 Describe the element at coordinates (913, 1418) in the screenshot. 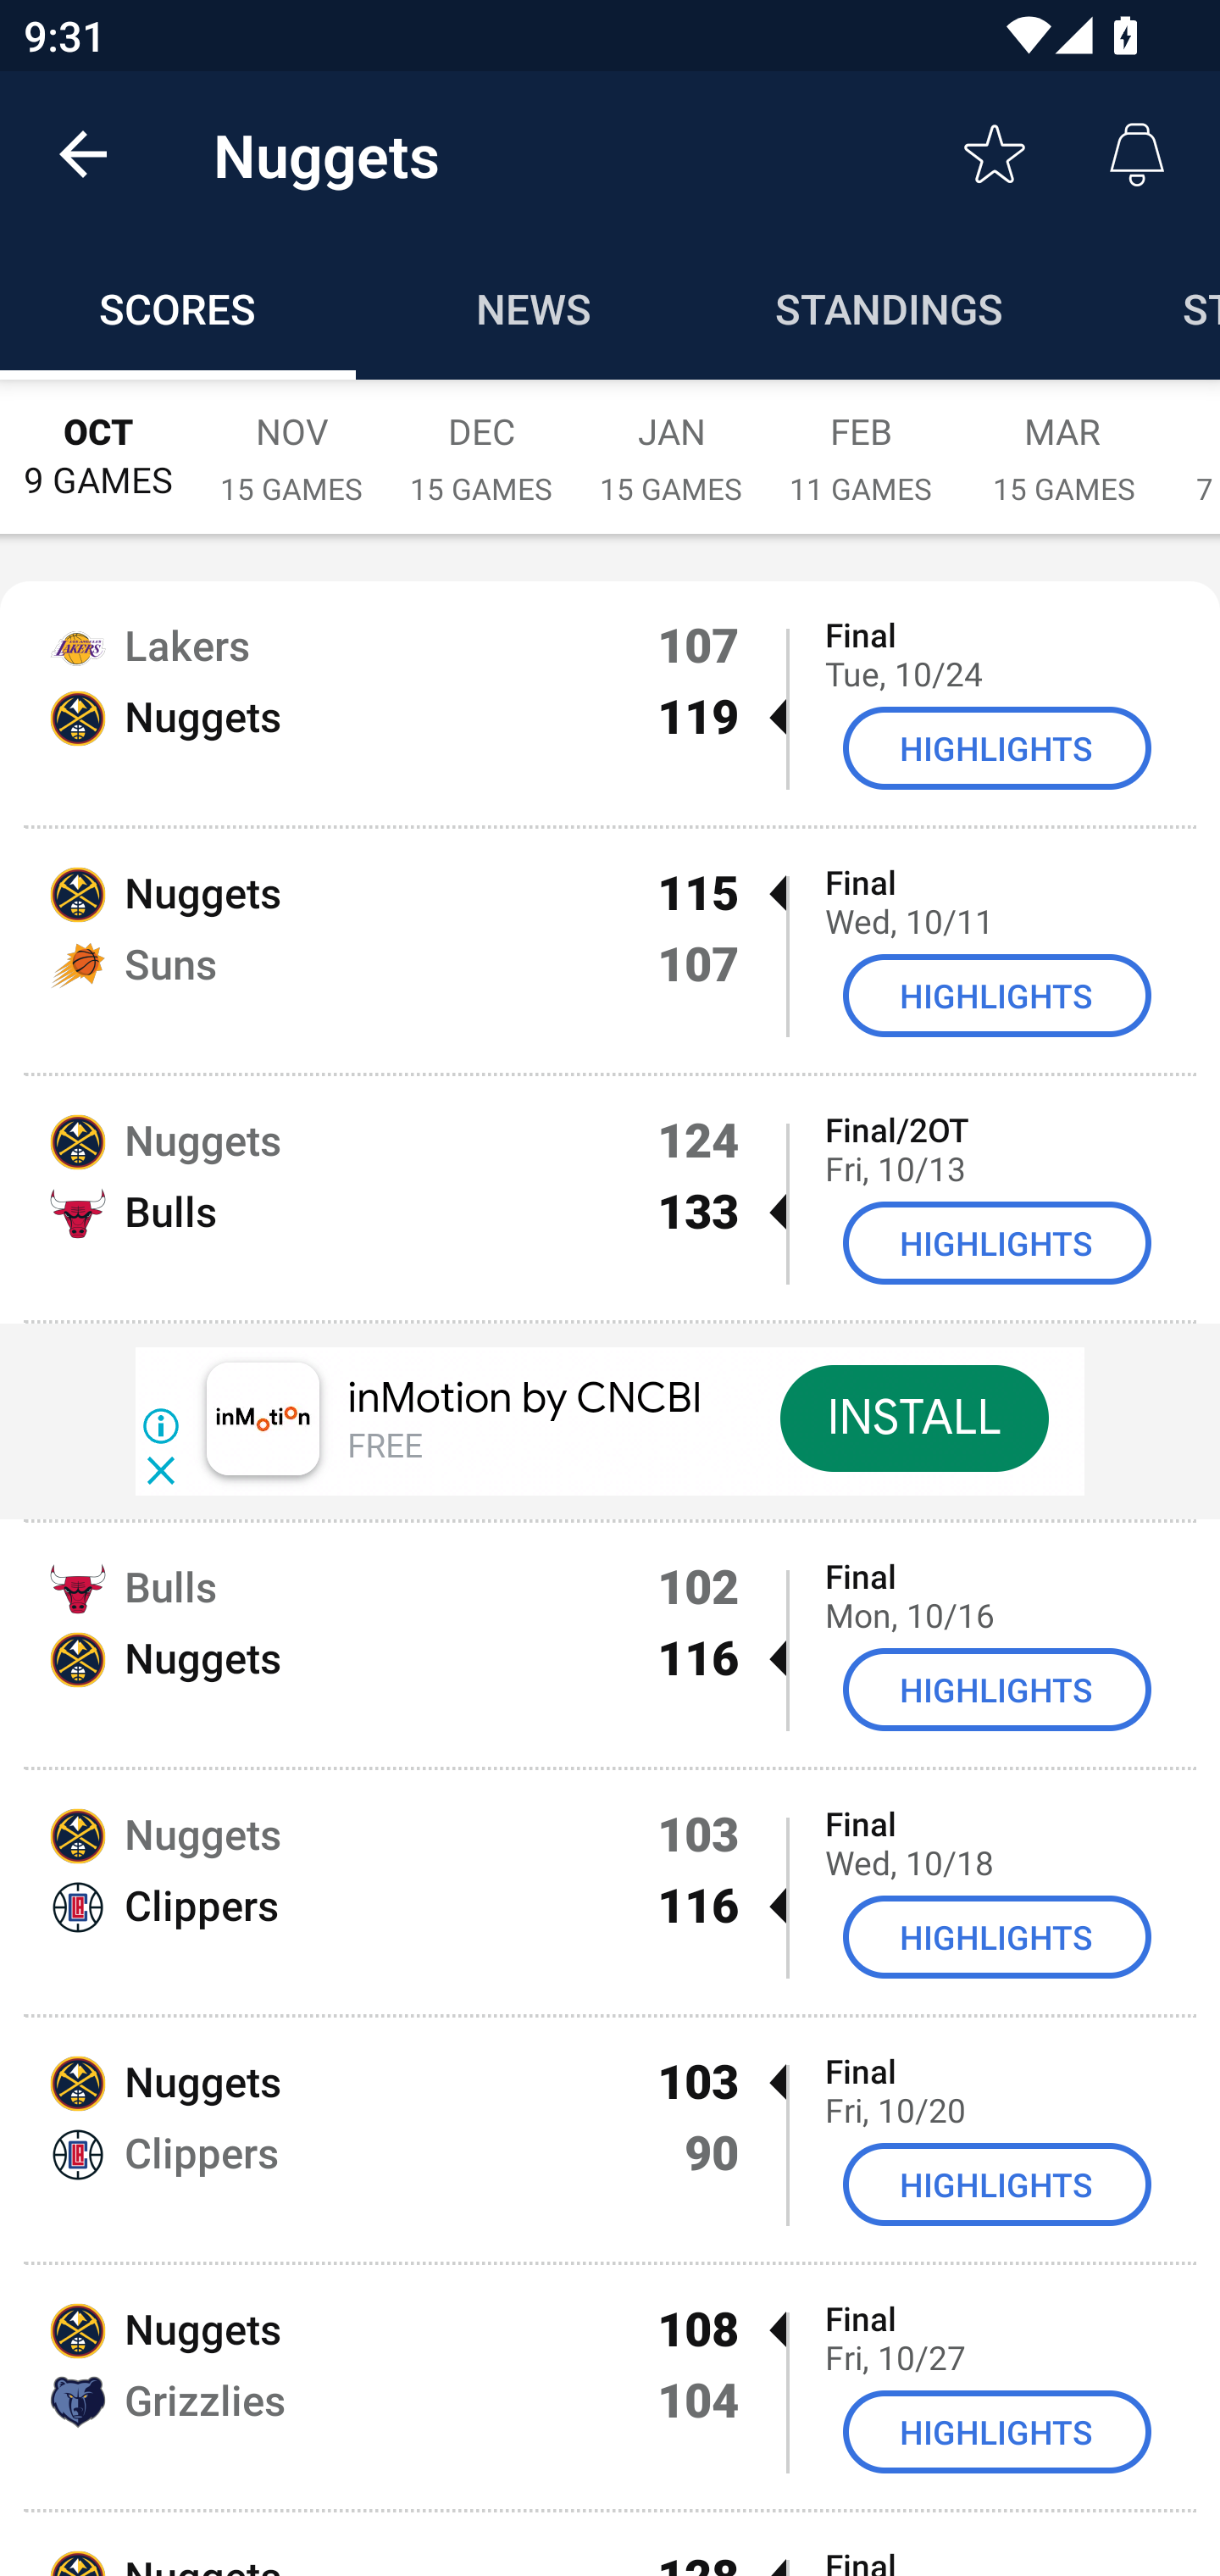

I see `INSTALL` at that location.